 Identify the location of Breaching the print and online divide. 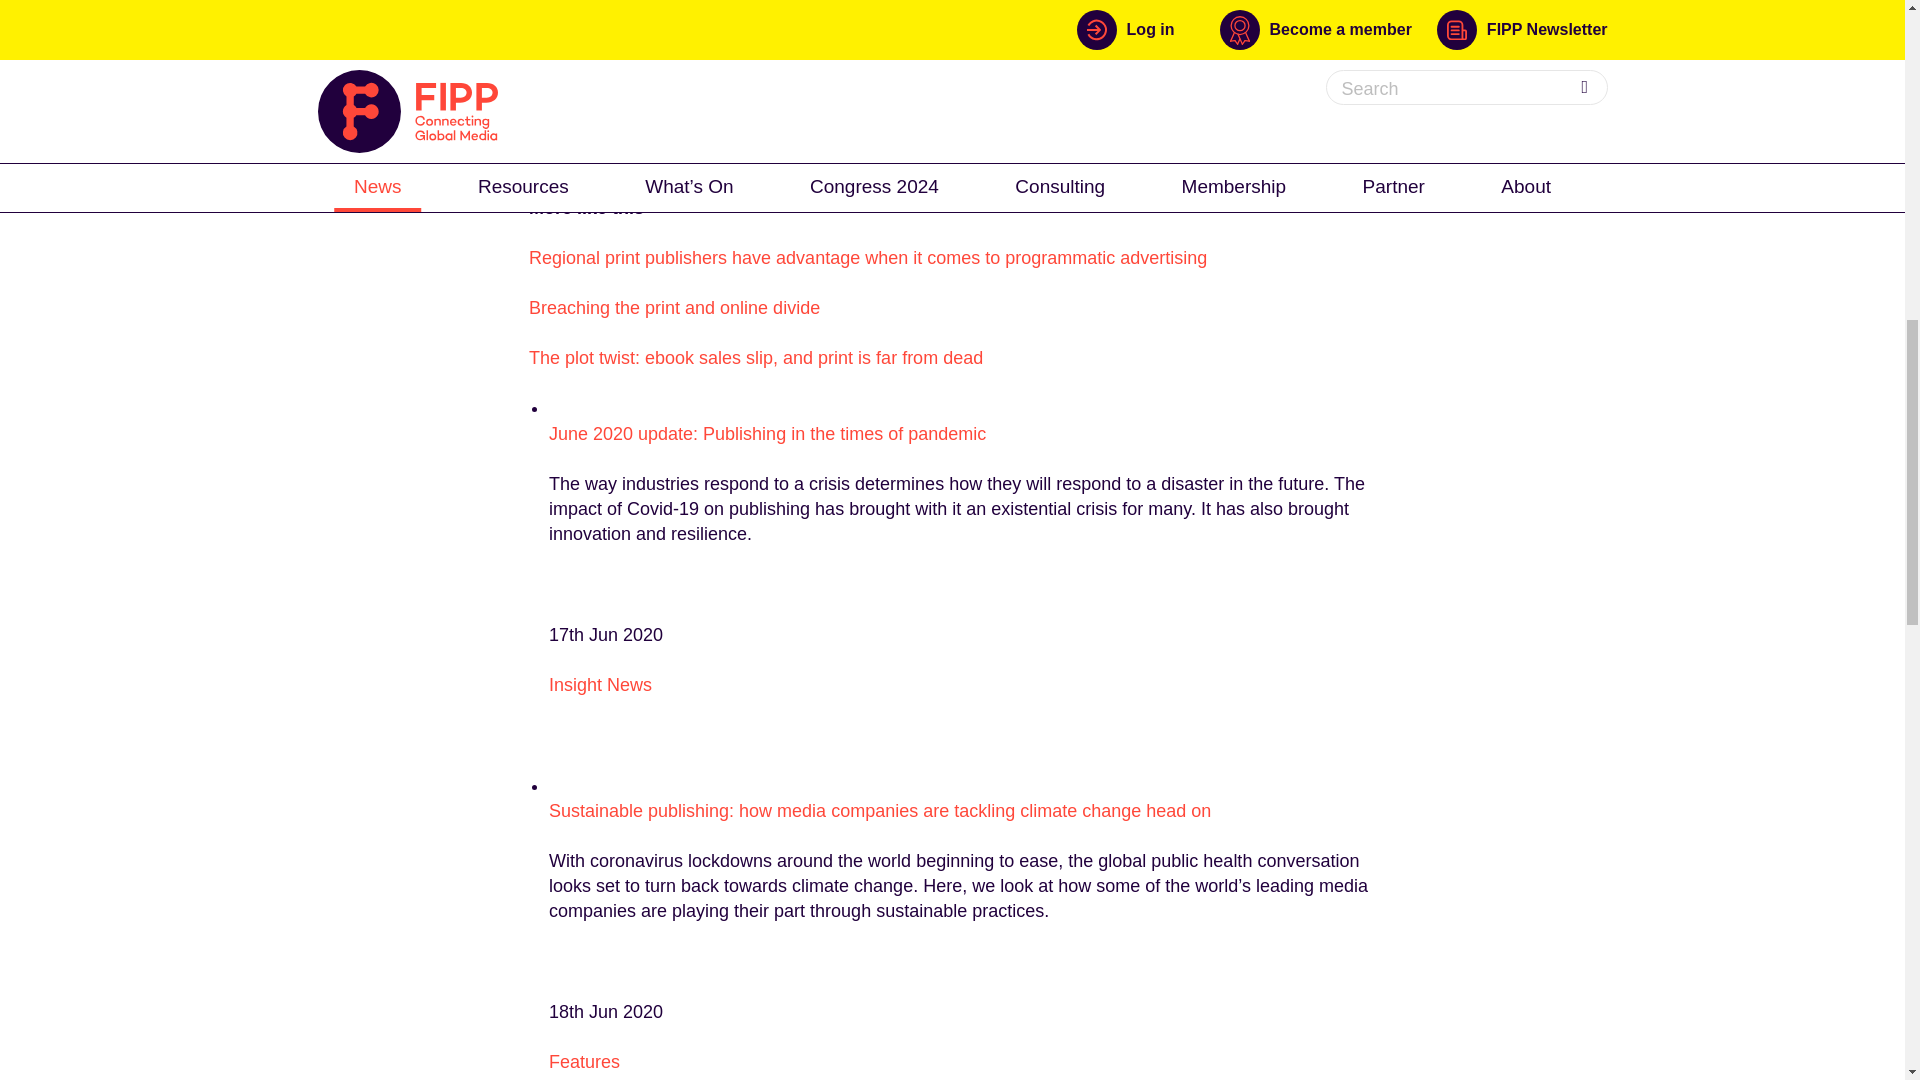
(674, 308).